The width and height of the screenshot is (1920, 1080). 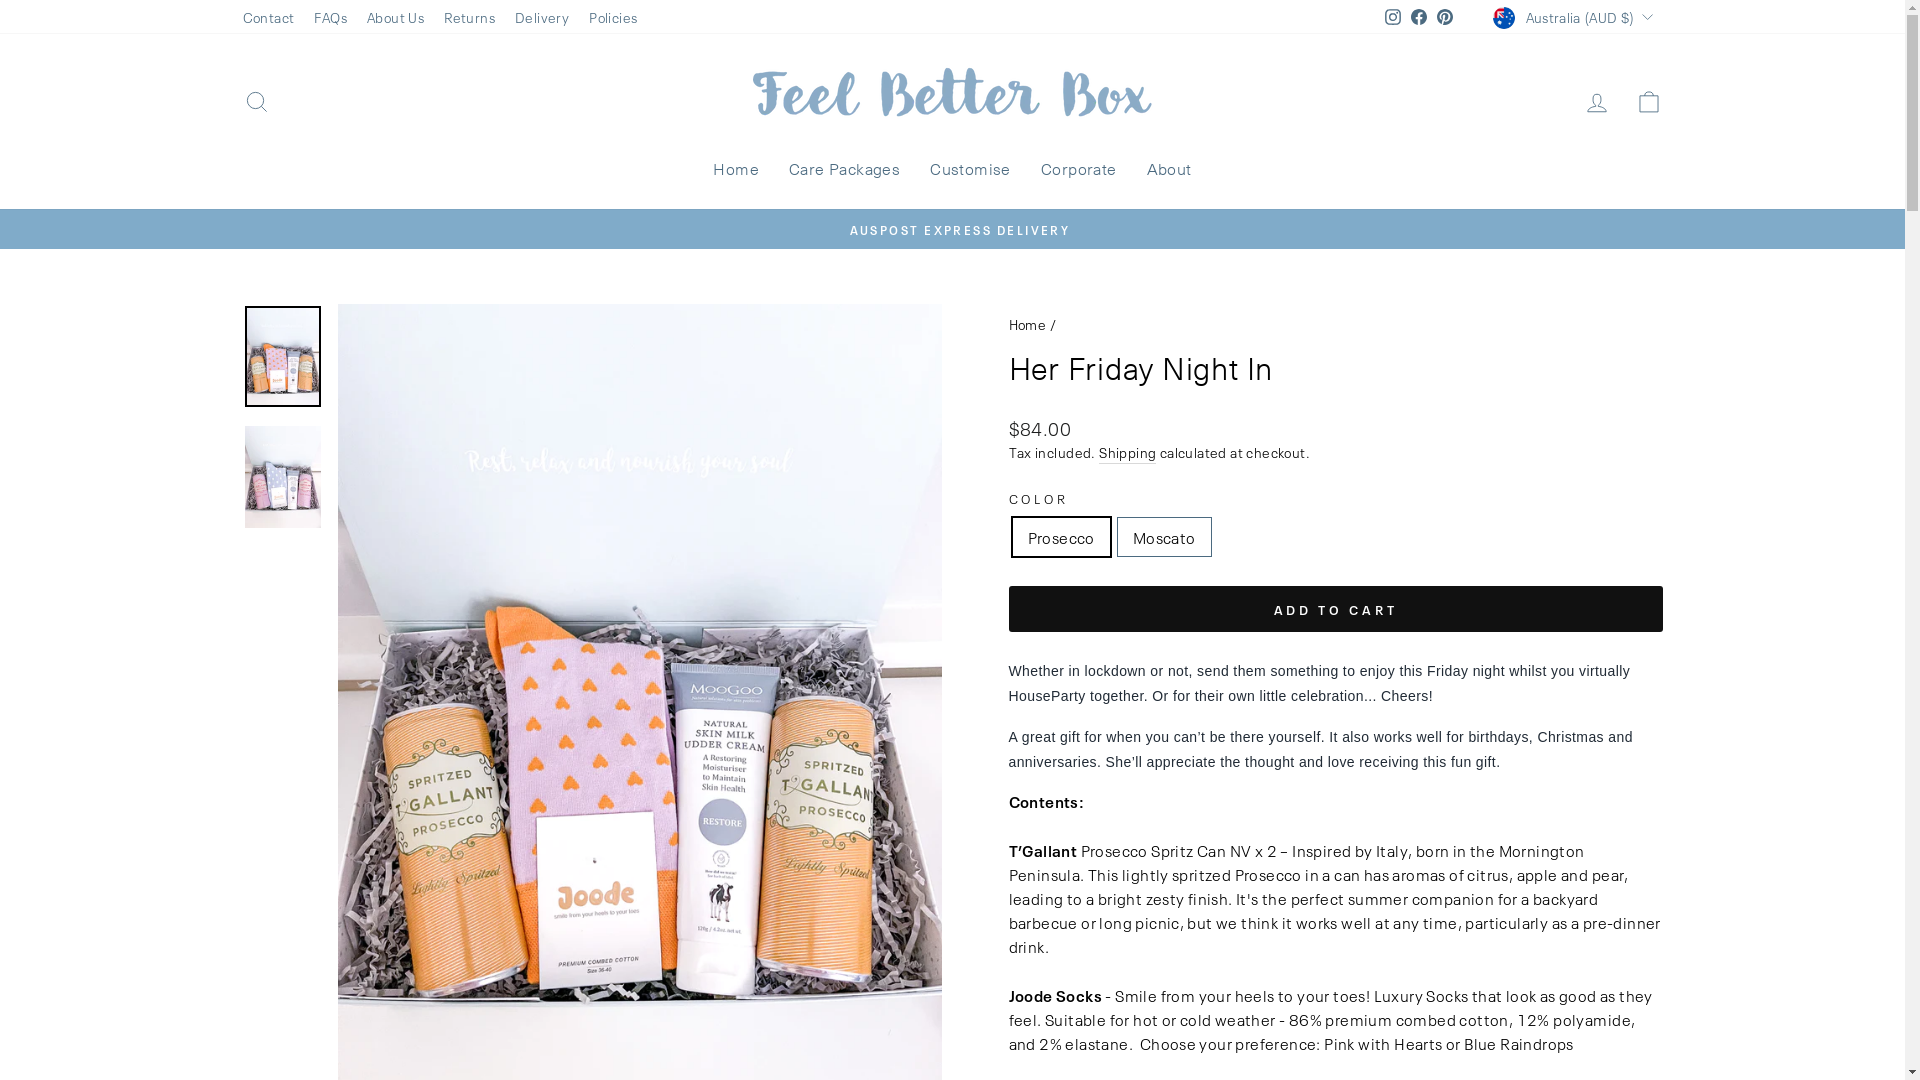 What do you see at coordinates (970, 170) in the screenshot?
I see `Customise` at bounding box center [970, 170].